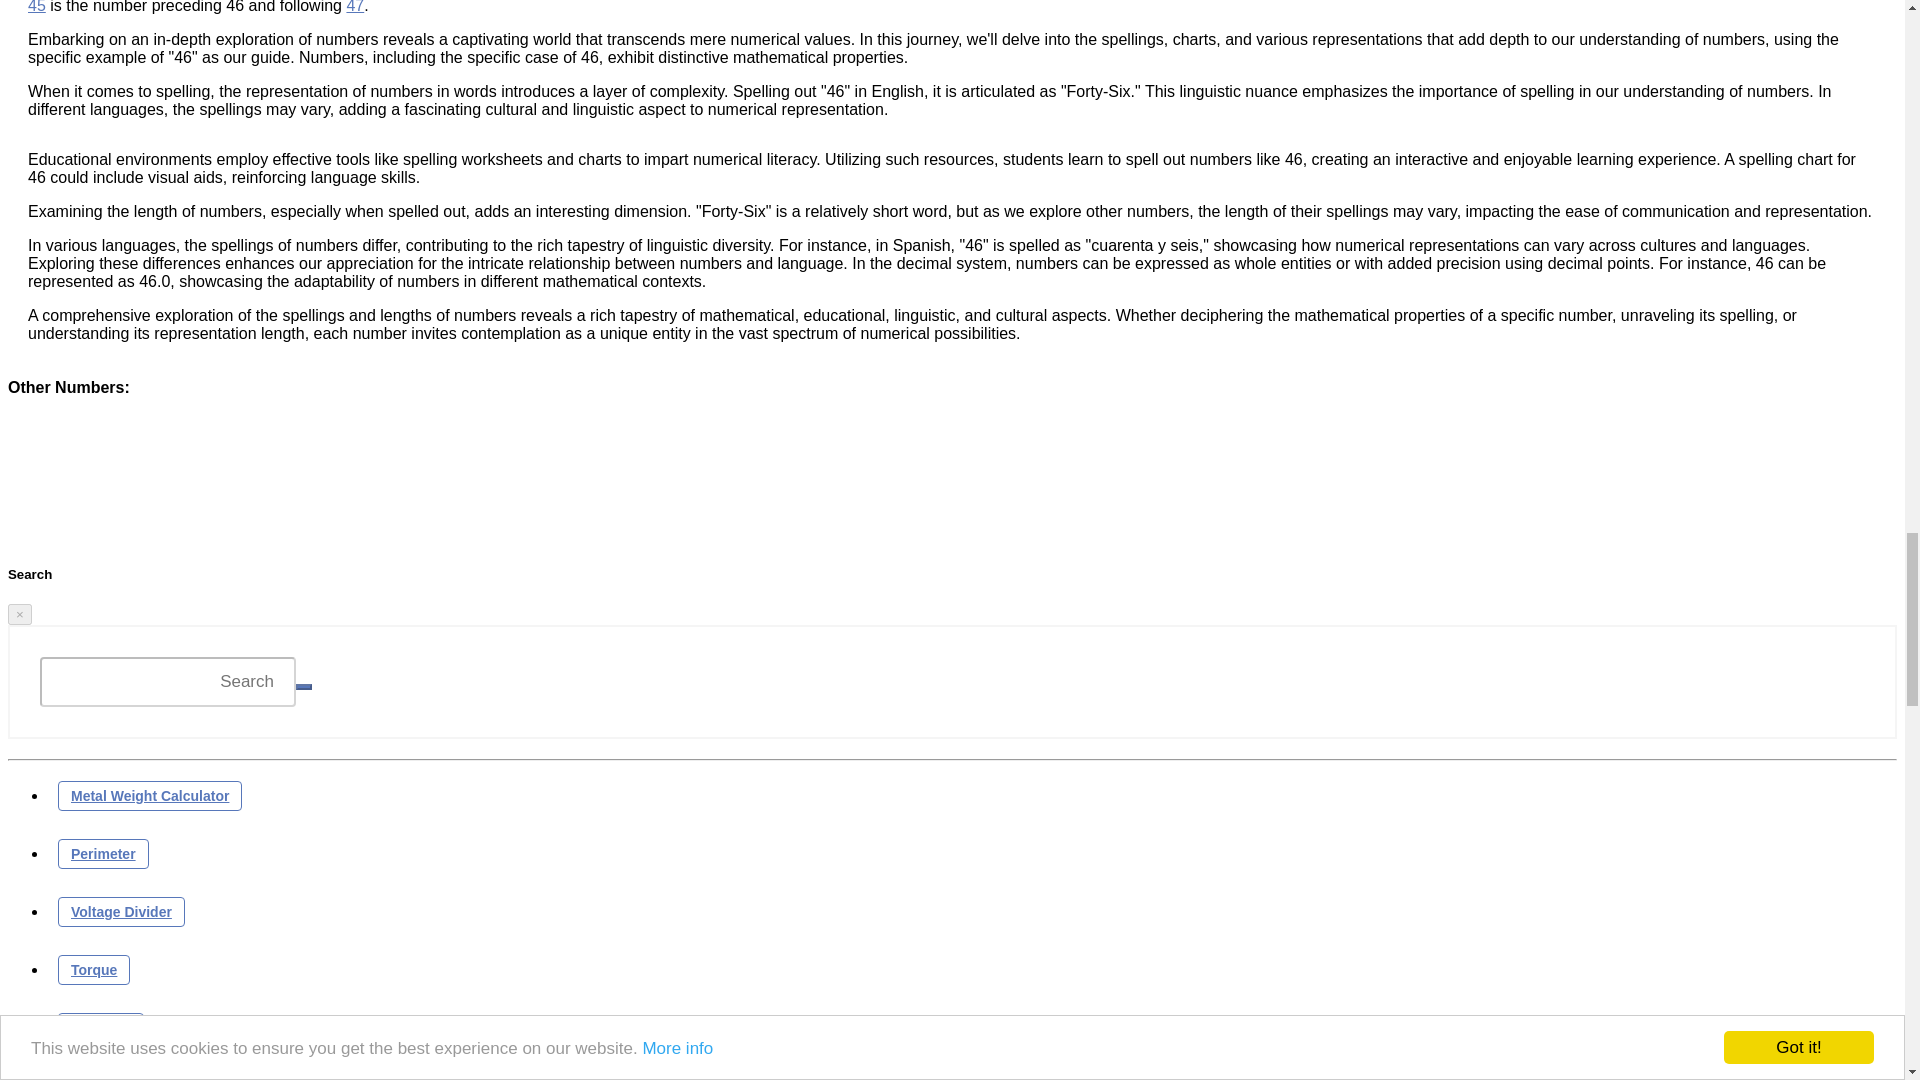 This screenshot has width=1920, height=1080. I want to click on Voltage Divider, so click(120, 910).